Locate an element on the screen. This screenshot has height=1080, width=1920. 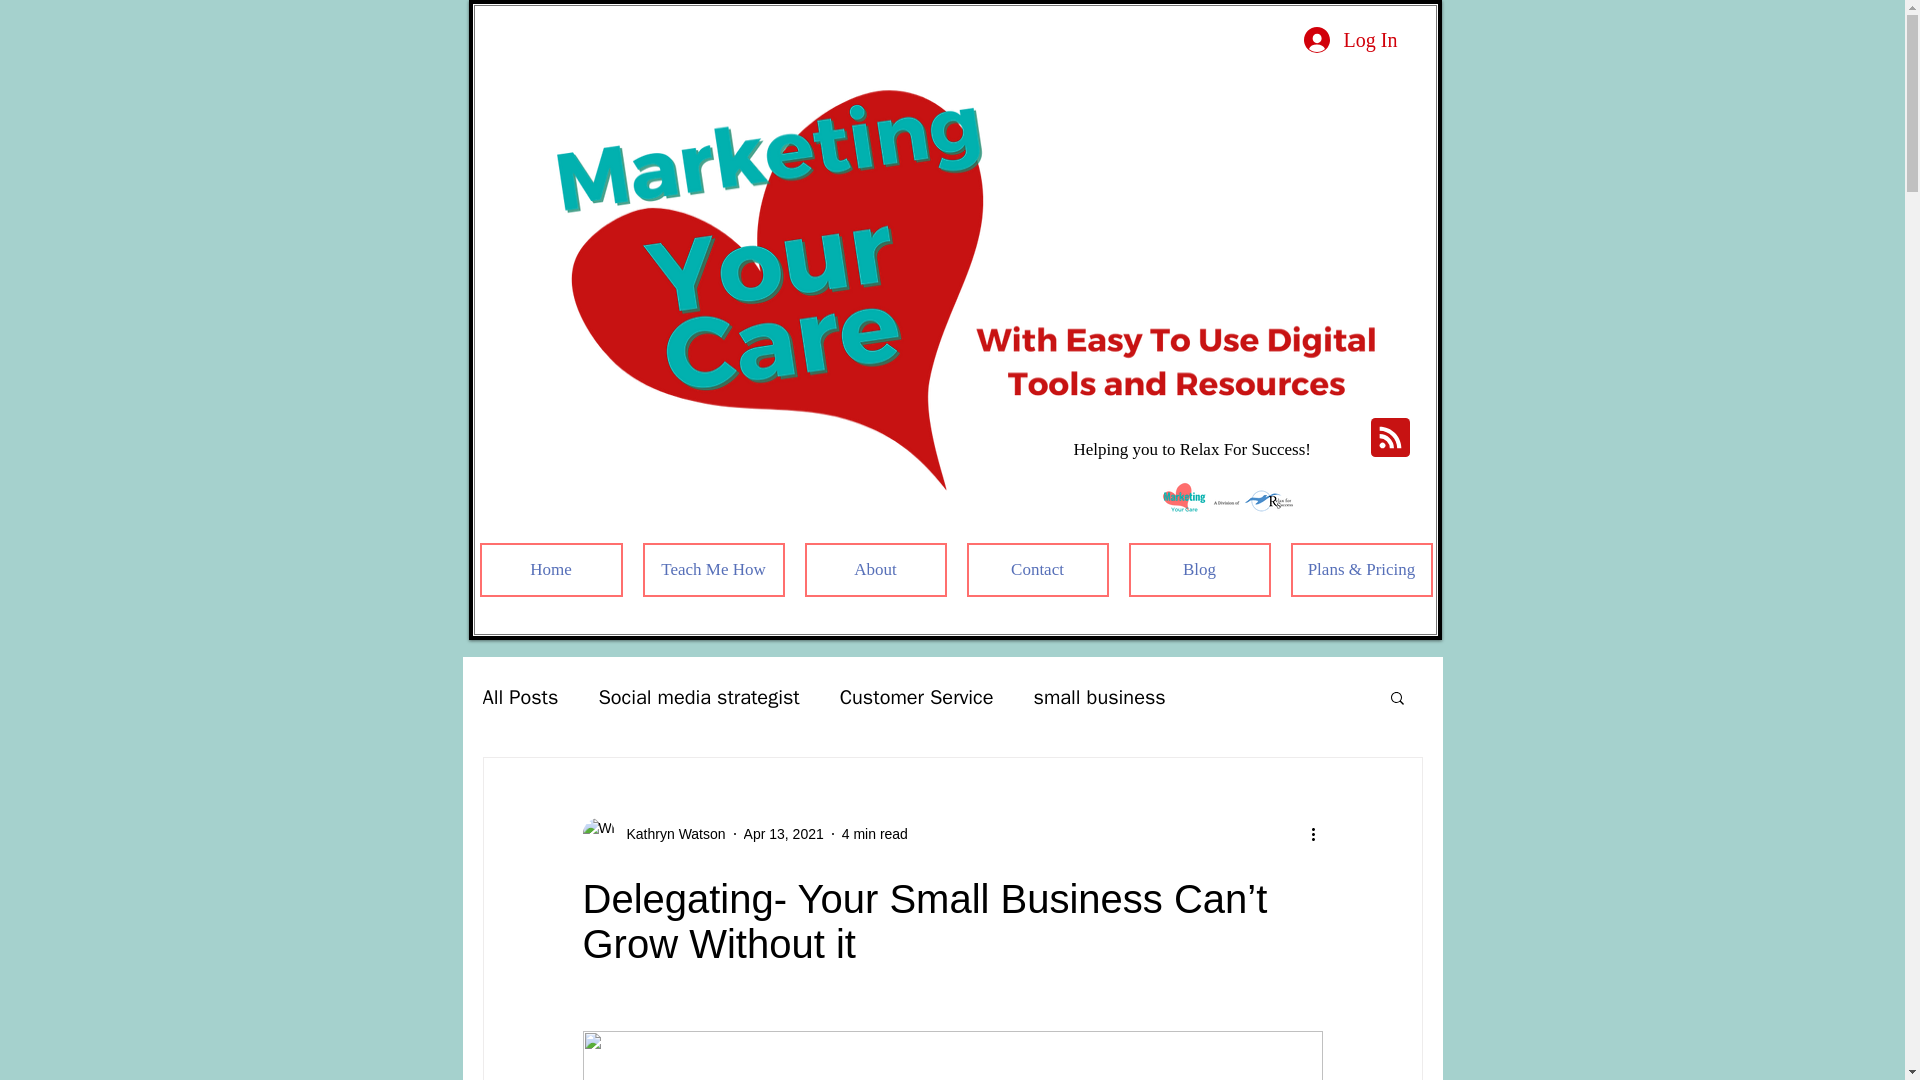
4 min read is located at coordinates (875, 834).